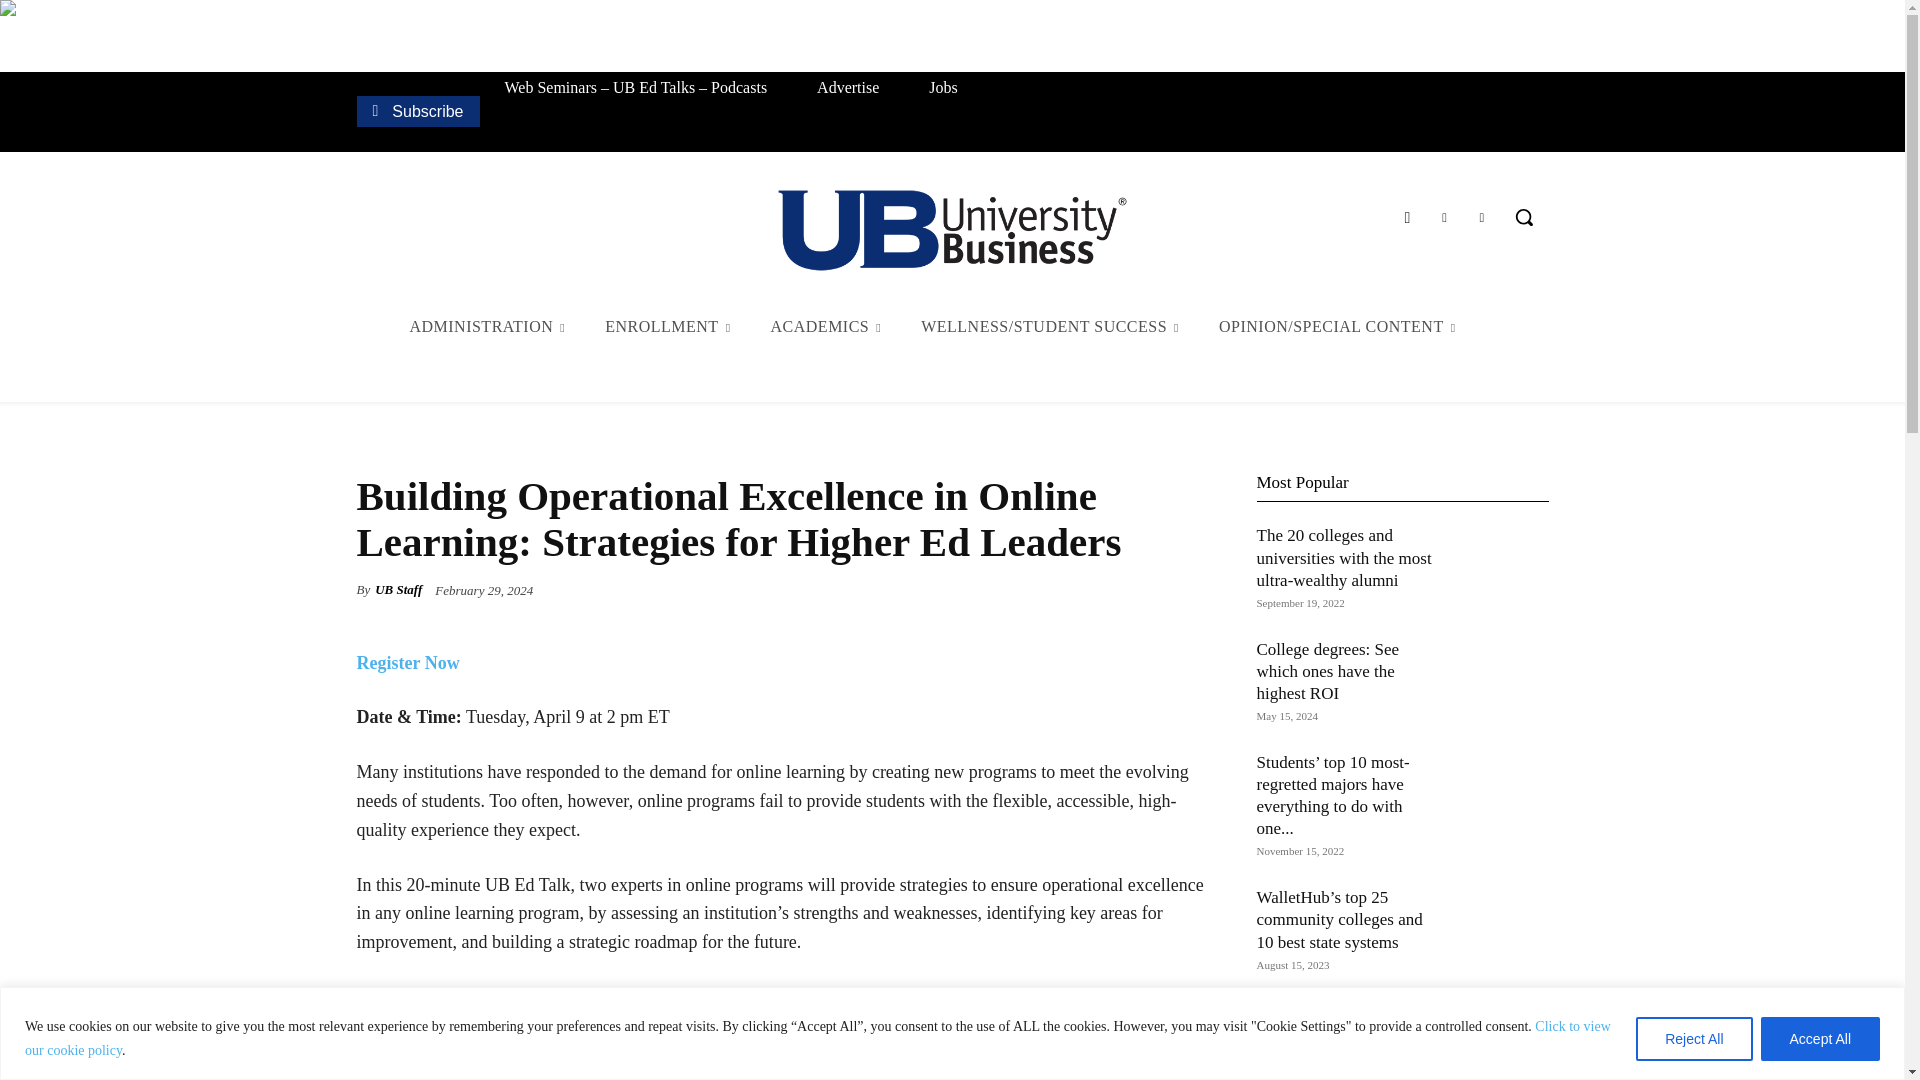  I want to click on Linkedin, so click(1482, 218).